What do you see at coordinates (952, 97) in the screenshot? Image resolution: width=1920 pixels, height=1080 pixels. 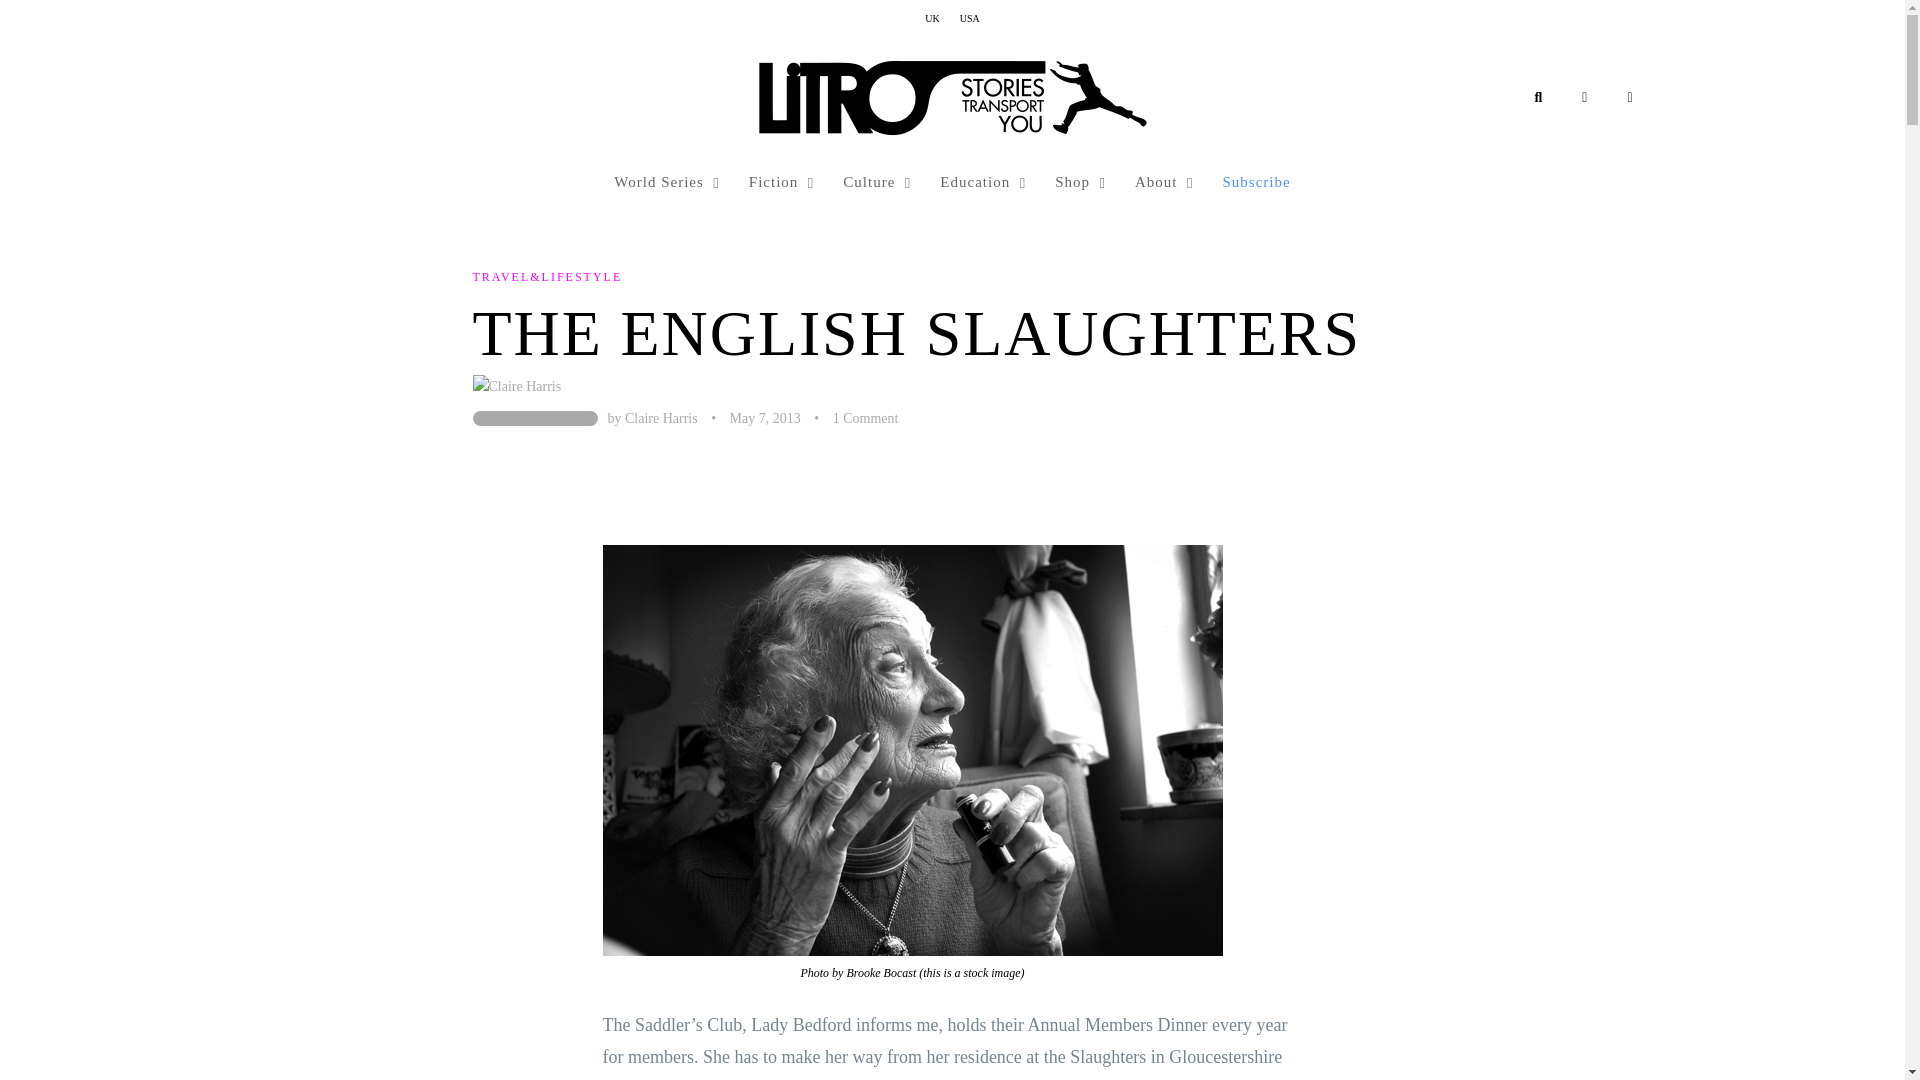 I see `Litro Magazine USA` at bounding box center [952, 97].